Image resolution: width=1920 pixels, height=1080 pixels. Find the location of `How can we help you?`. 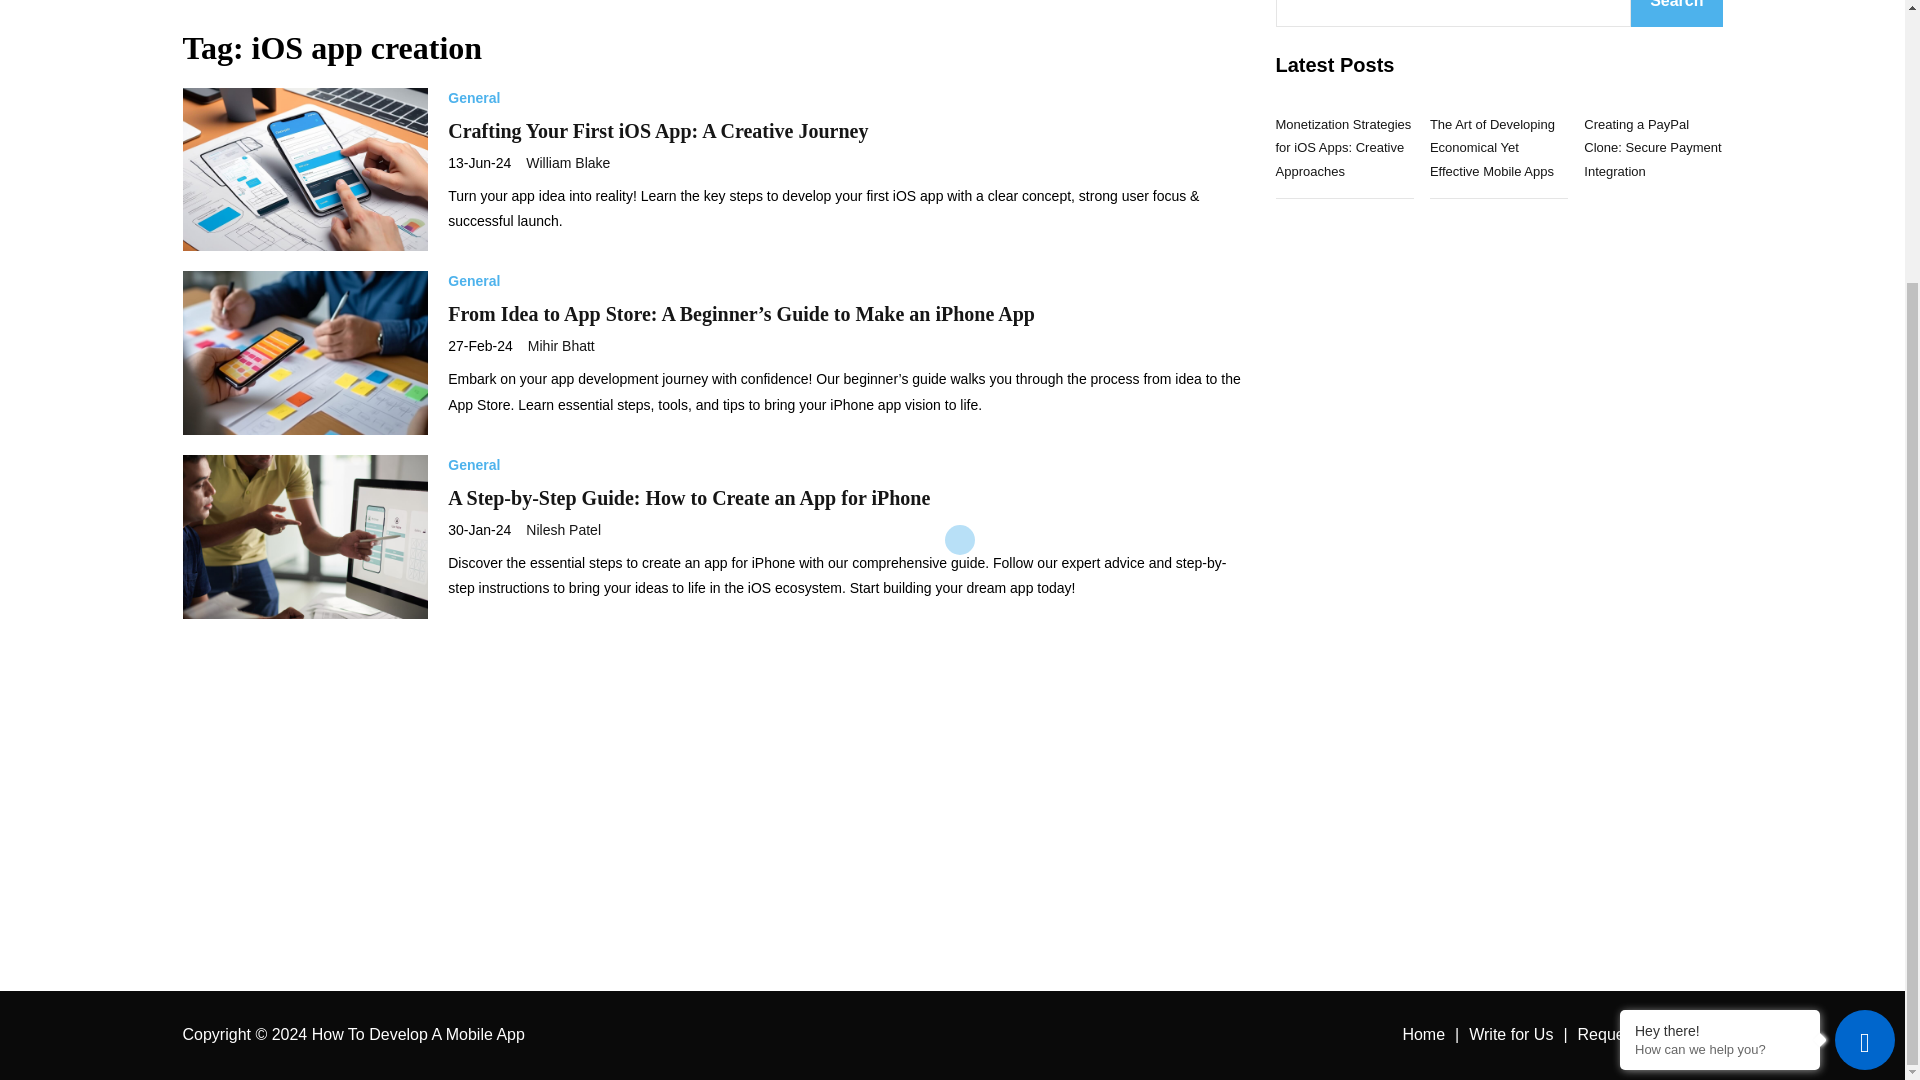

How can we help you? is located at coordinates (1720, 678).